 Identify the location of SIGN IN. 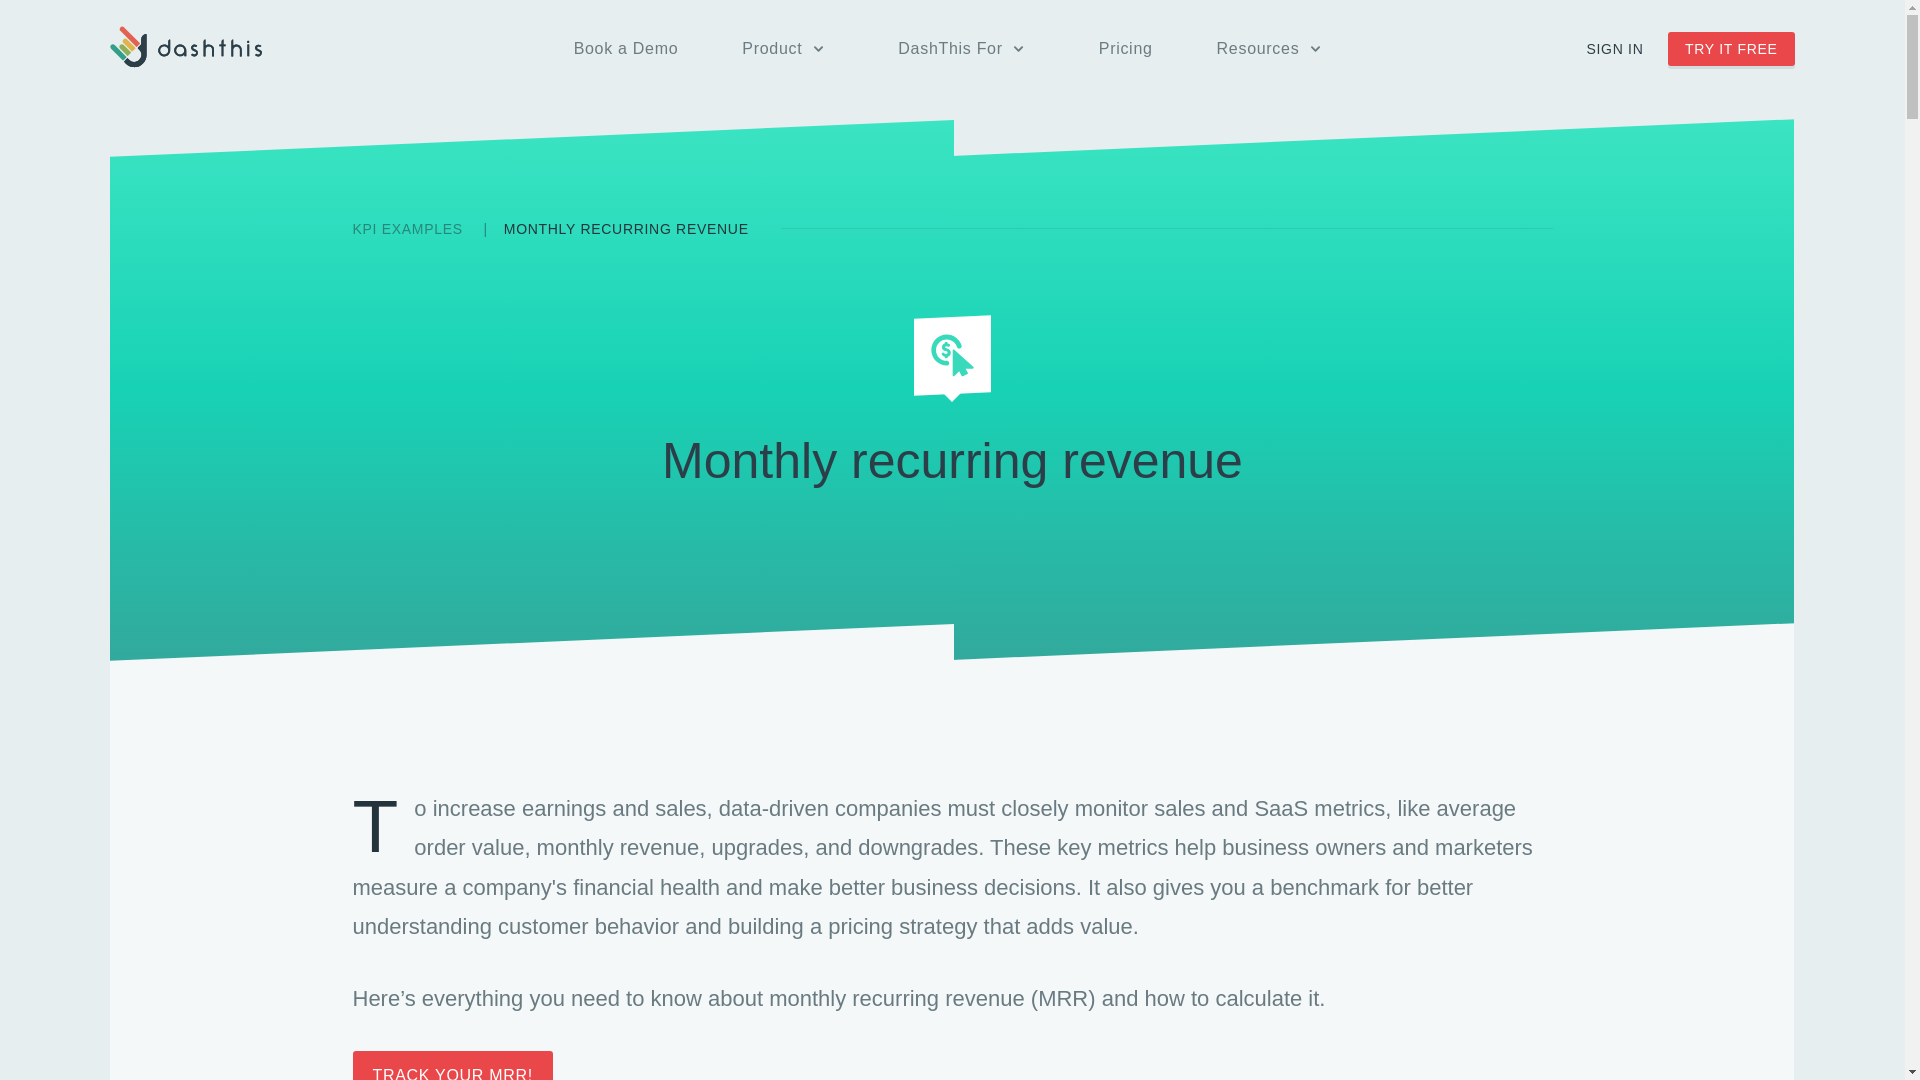
(1614, 49).